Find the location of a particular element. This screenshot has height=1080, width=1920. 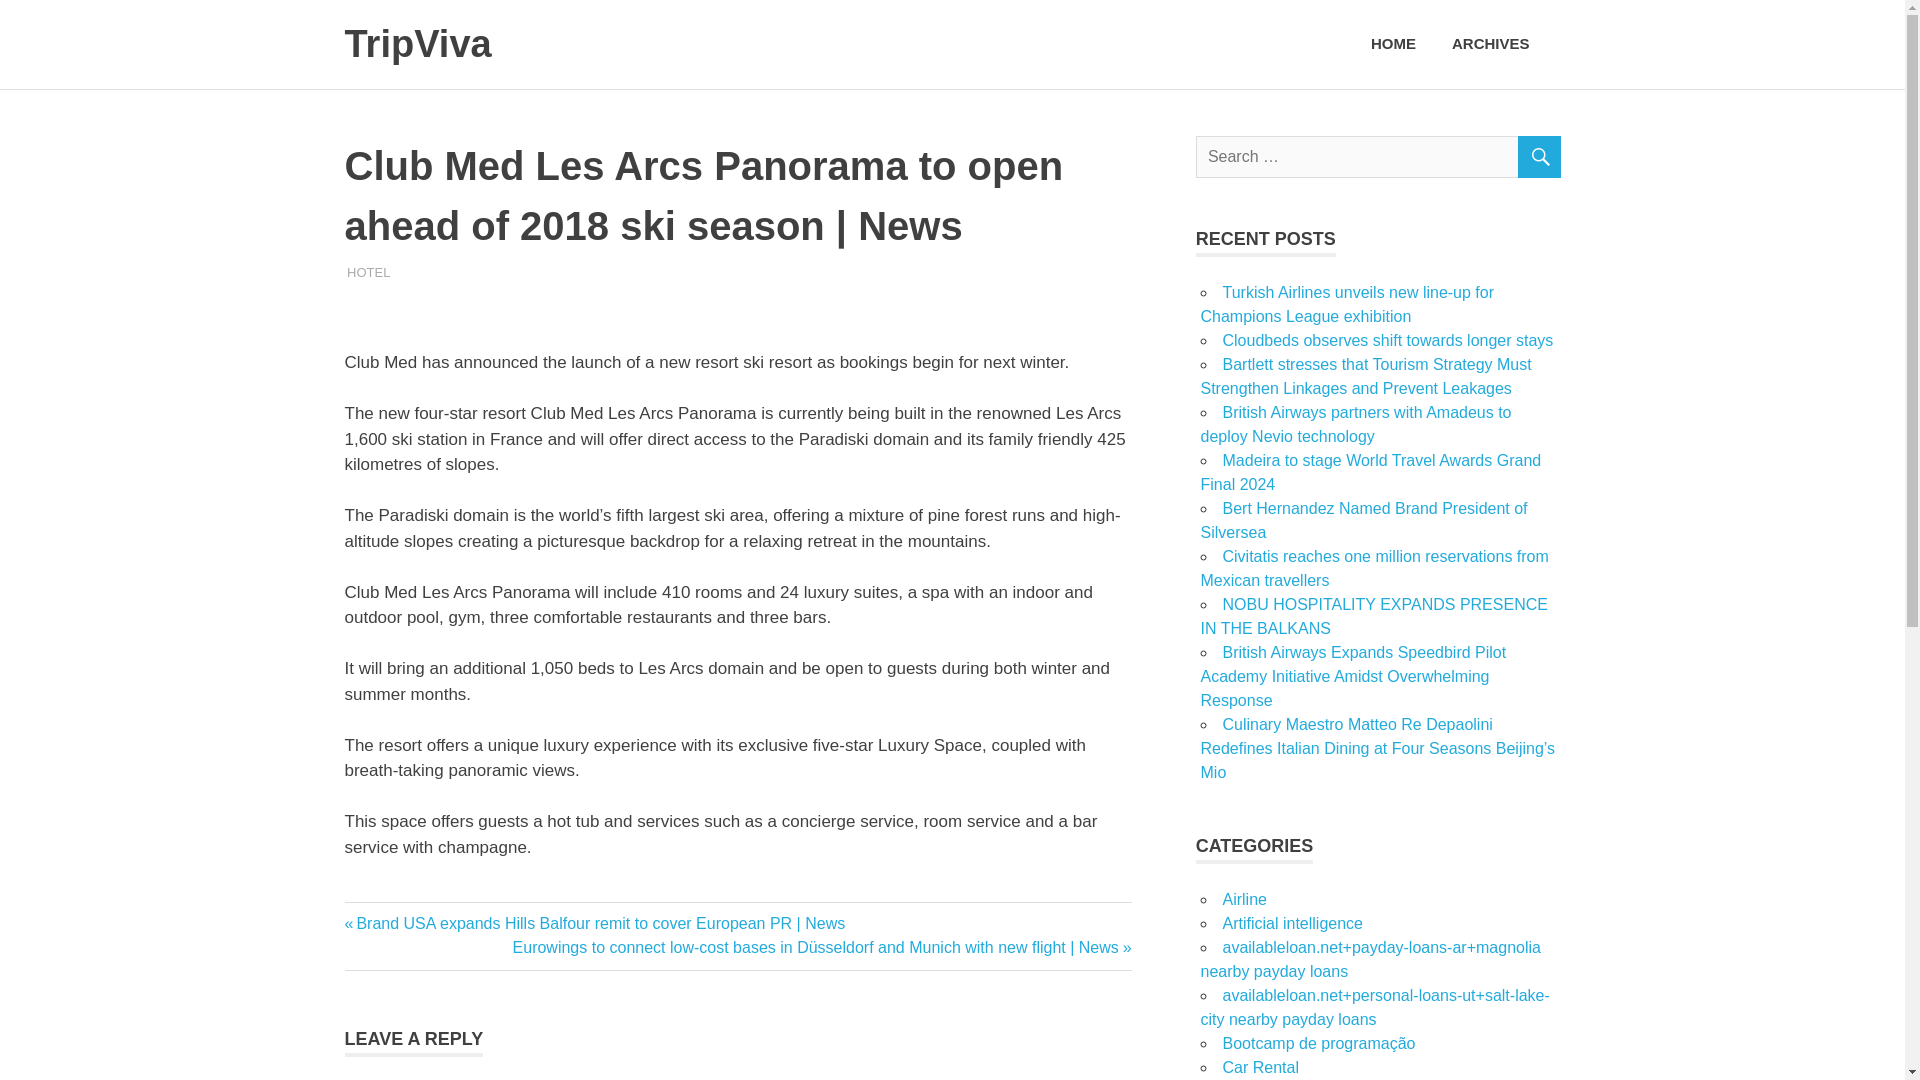

View all posts by admin is located at coordinates (368, 270).